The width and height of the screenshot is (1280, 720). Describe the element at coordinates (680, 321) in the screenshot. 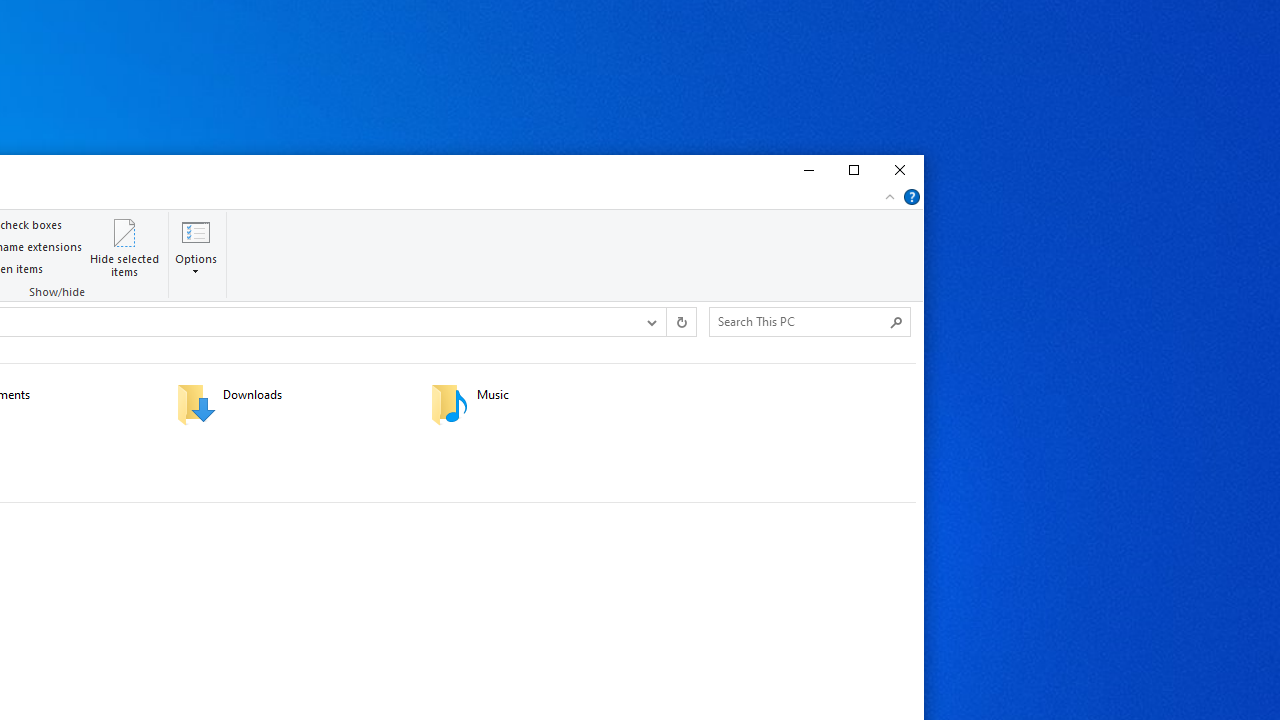

I see `Refresh "This PC" (F5)` at that location.